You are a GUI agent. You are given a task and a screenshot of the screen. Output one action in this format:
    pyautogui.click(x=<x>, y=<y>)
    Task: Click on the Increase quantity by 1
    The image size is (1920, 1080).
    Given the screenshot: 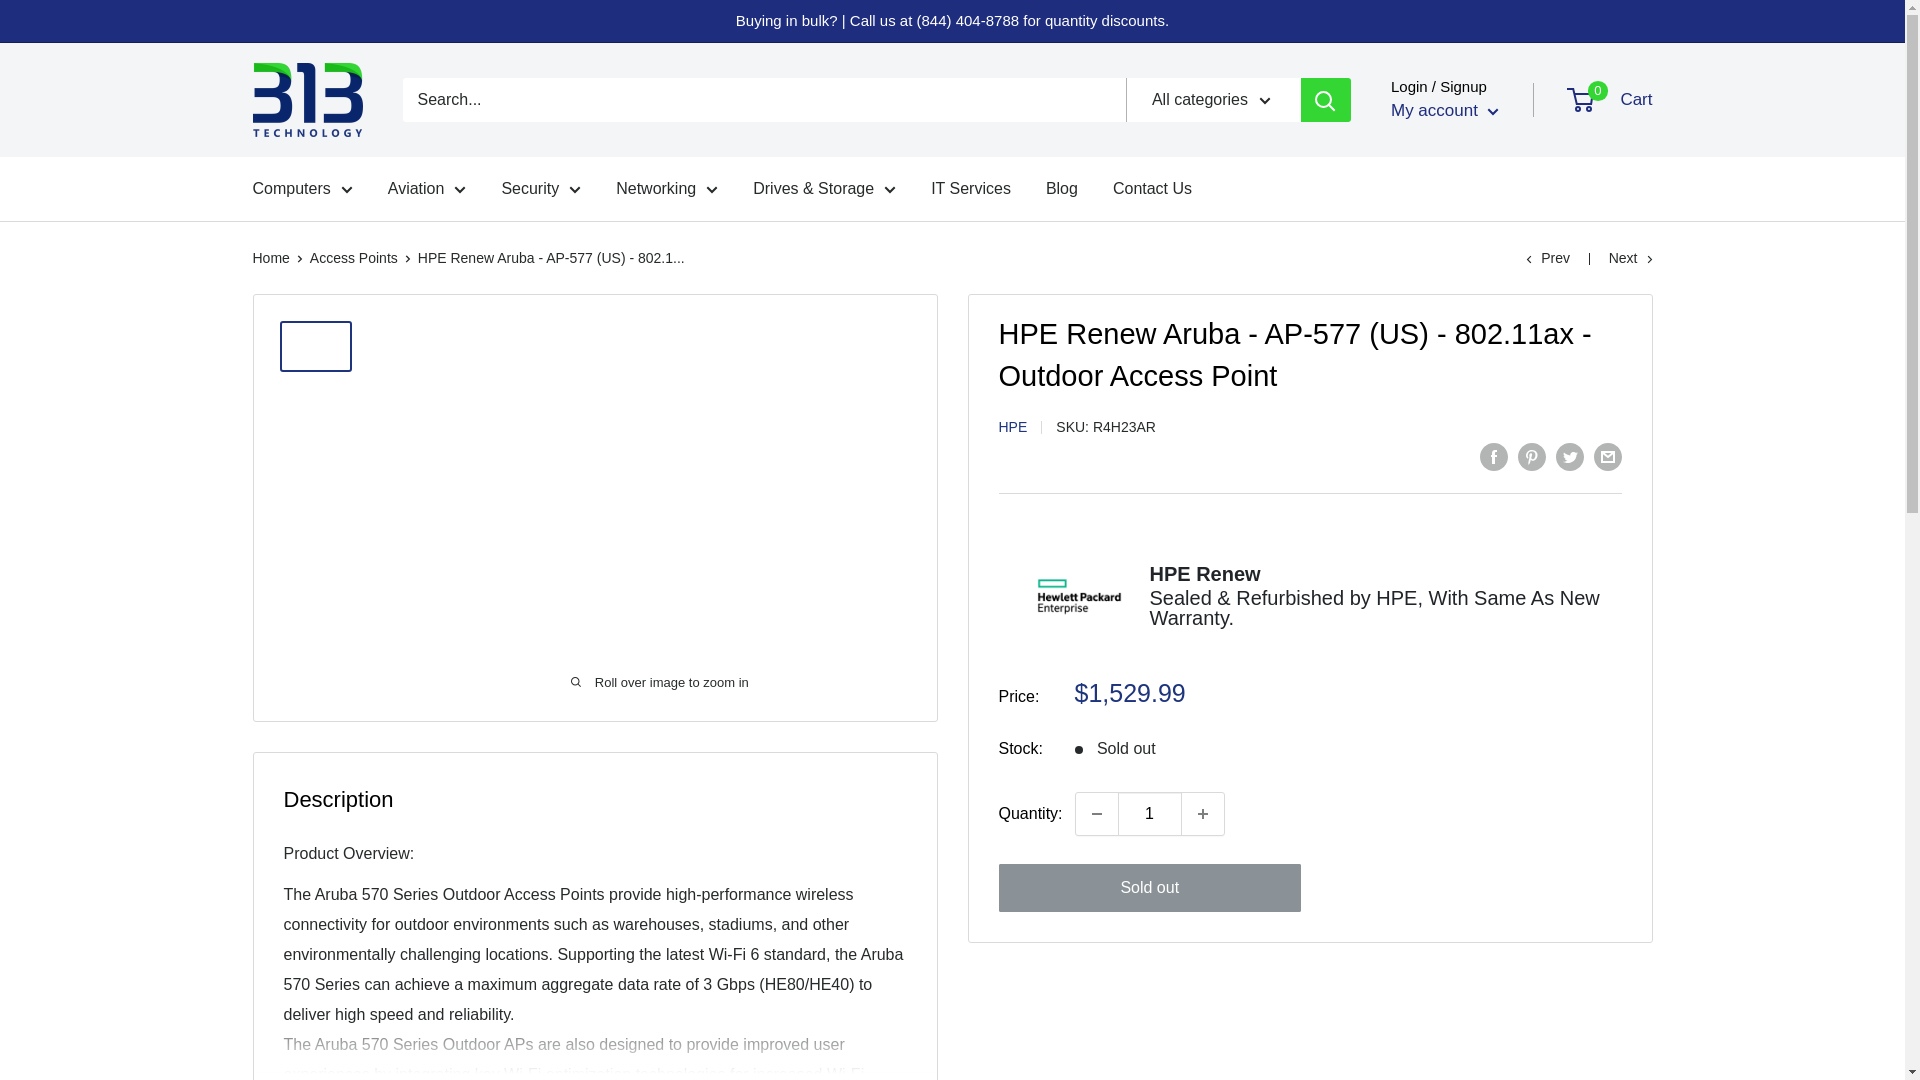 What is the action you would take?
    pyautogui.click(x=1203, y=813)
    